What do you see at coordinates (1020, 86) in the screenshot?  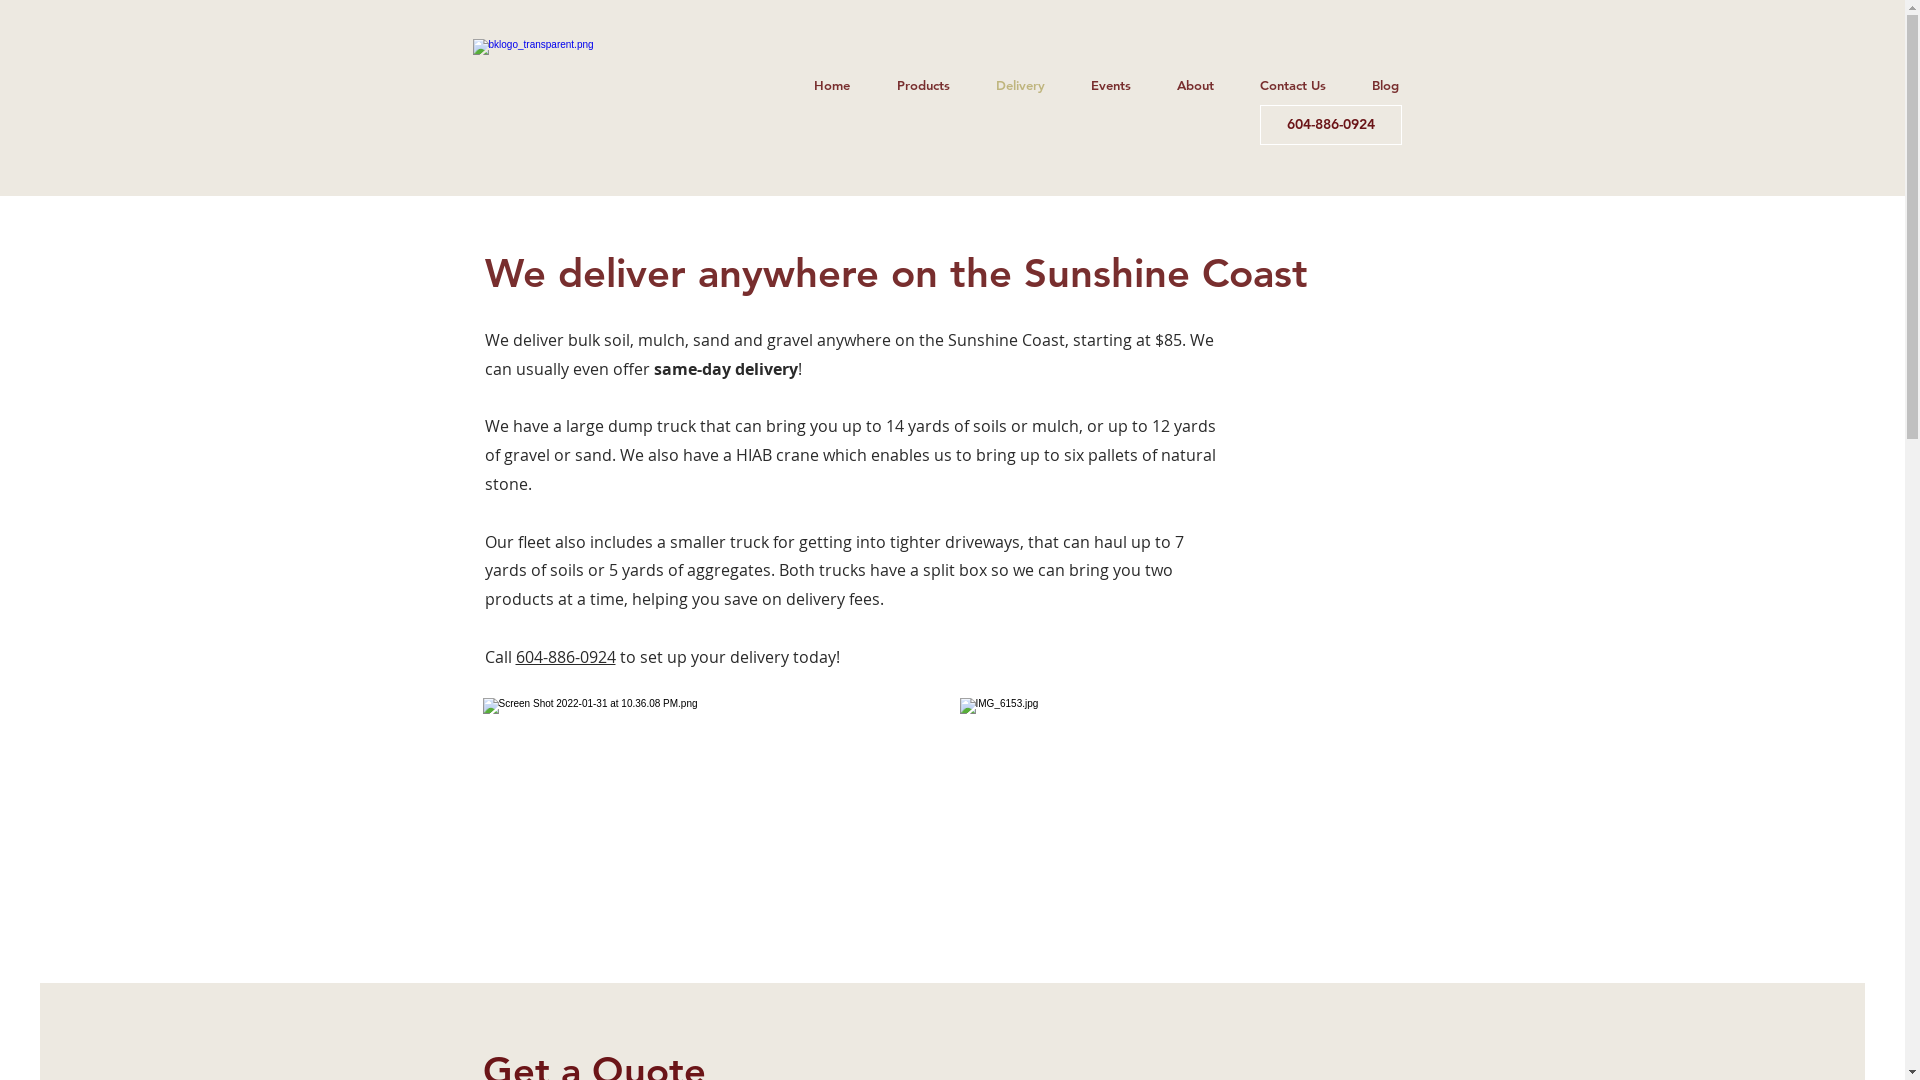 I see `Delivery` at bounding box center [1020, 86].